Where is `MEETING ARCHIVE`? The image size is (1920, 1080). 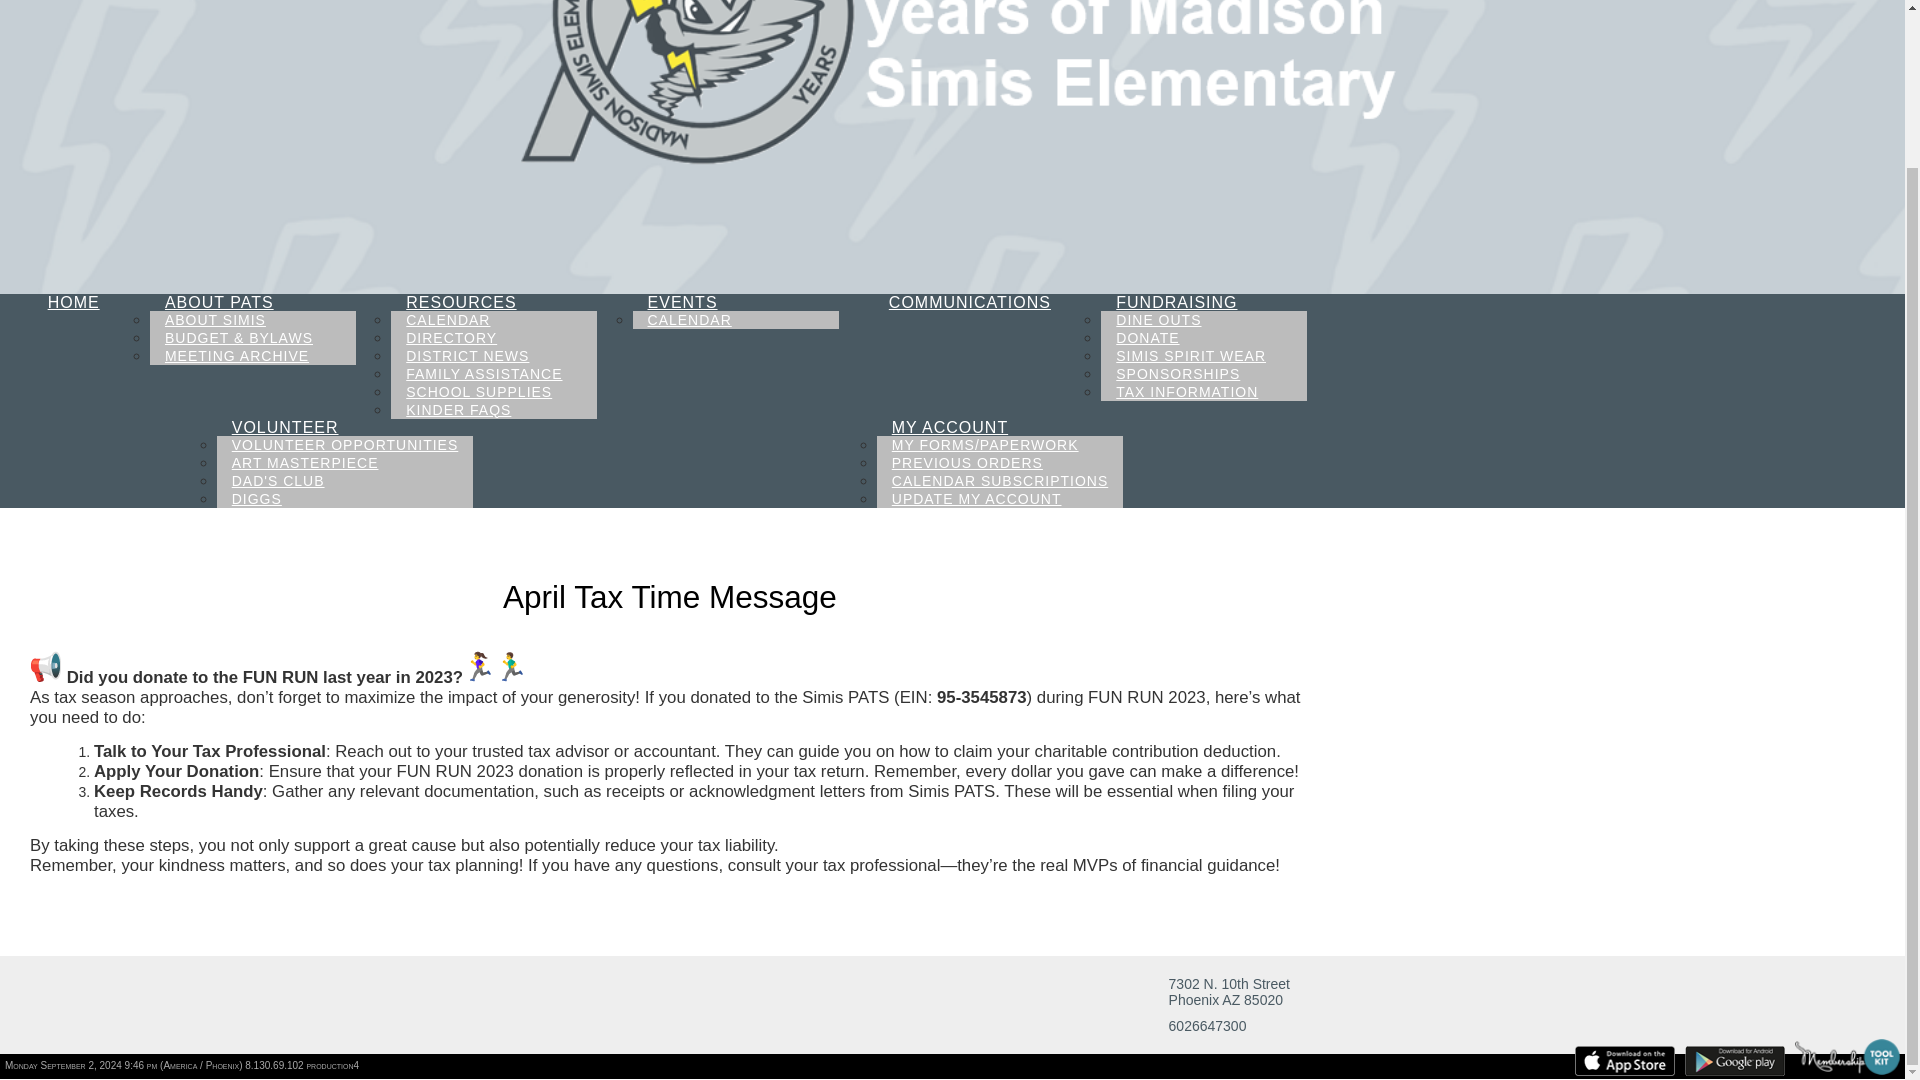
MEETING ARCHIVE is located at coordinates (236, 356).